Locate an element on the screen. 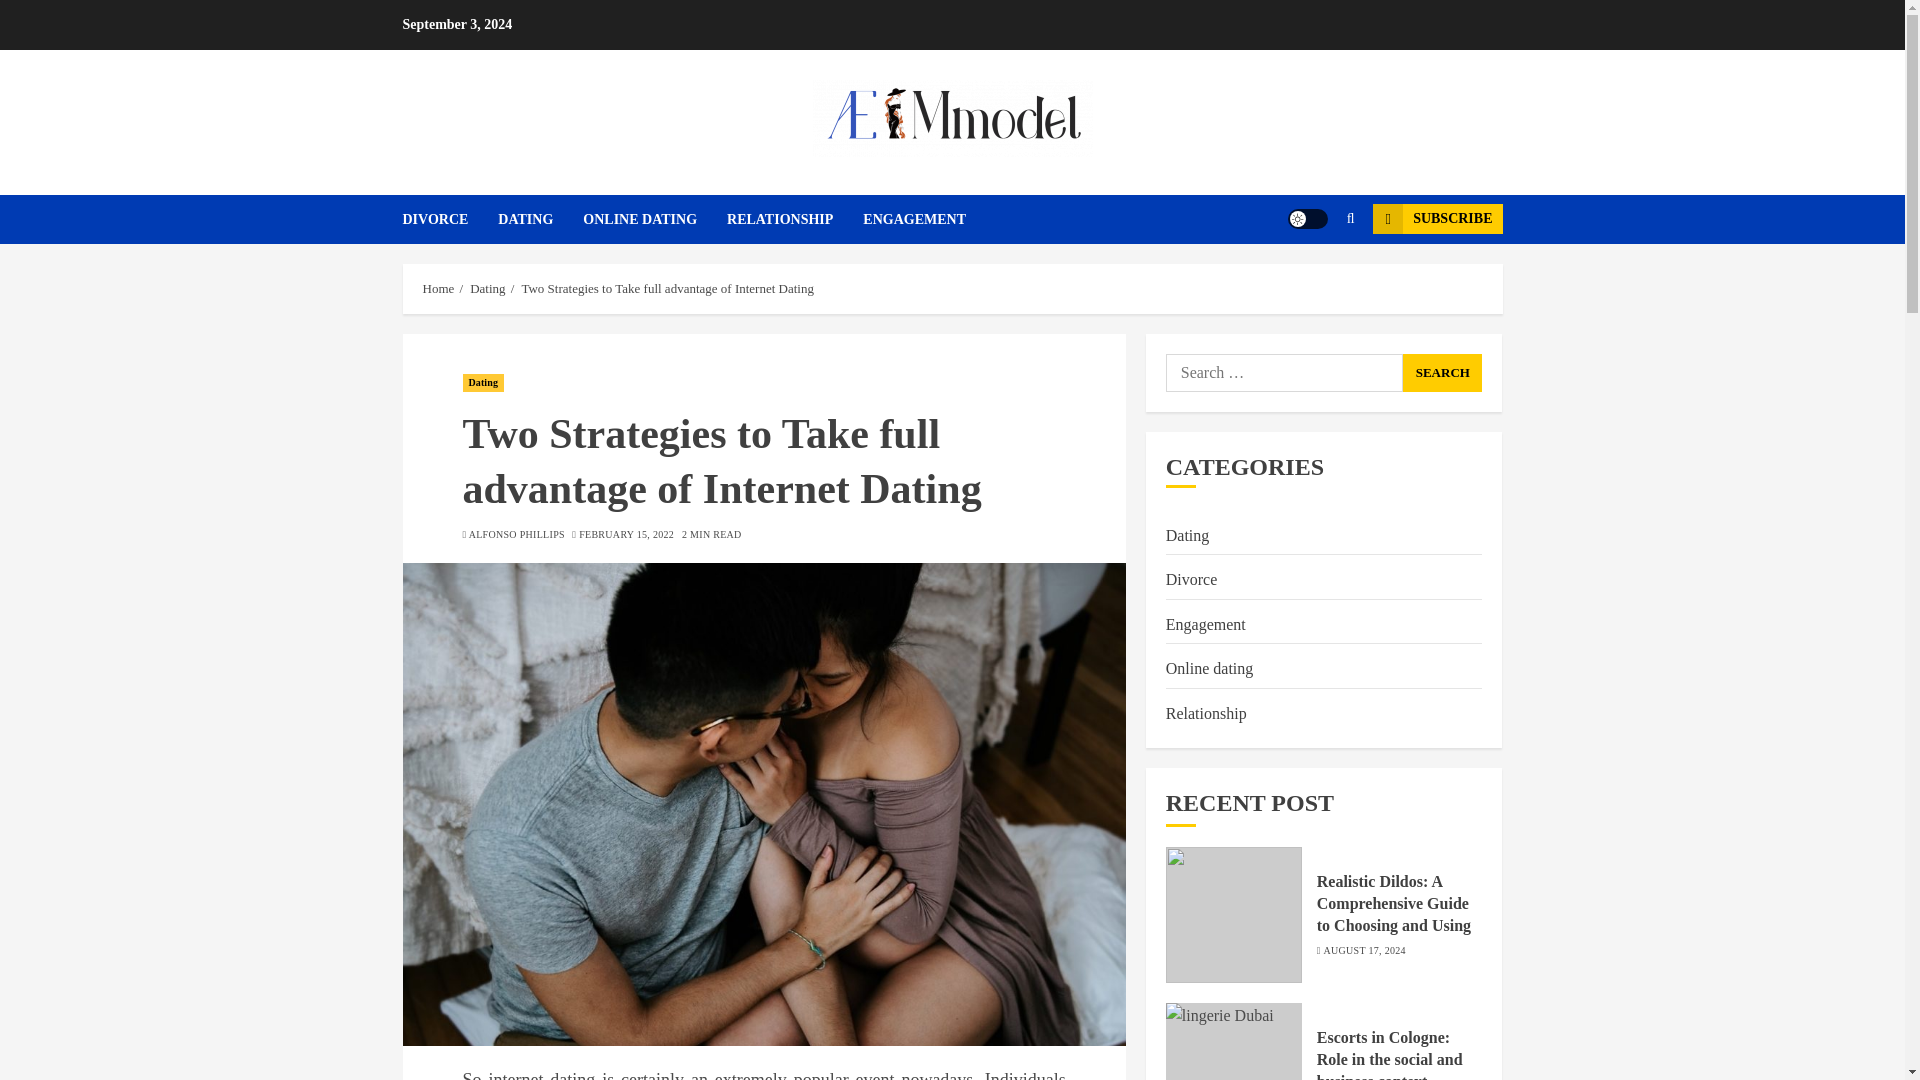  Two Strategies to Take full advantage of Internet Dating is located at coordinates (667, 288).